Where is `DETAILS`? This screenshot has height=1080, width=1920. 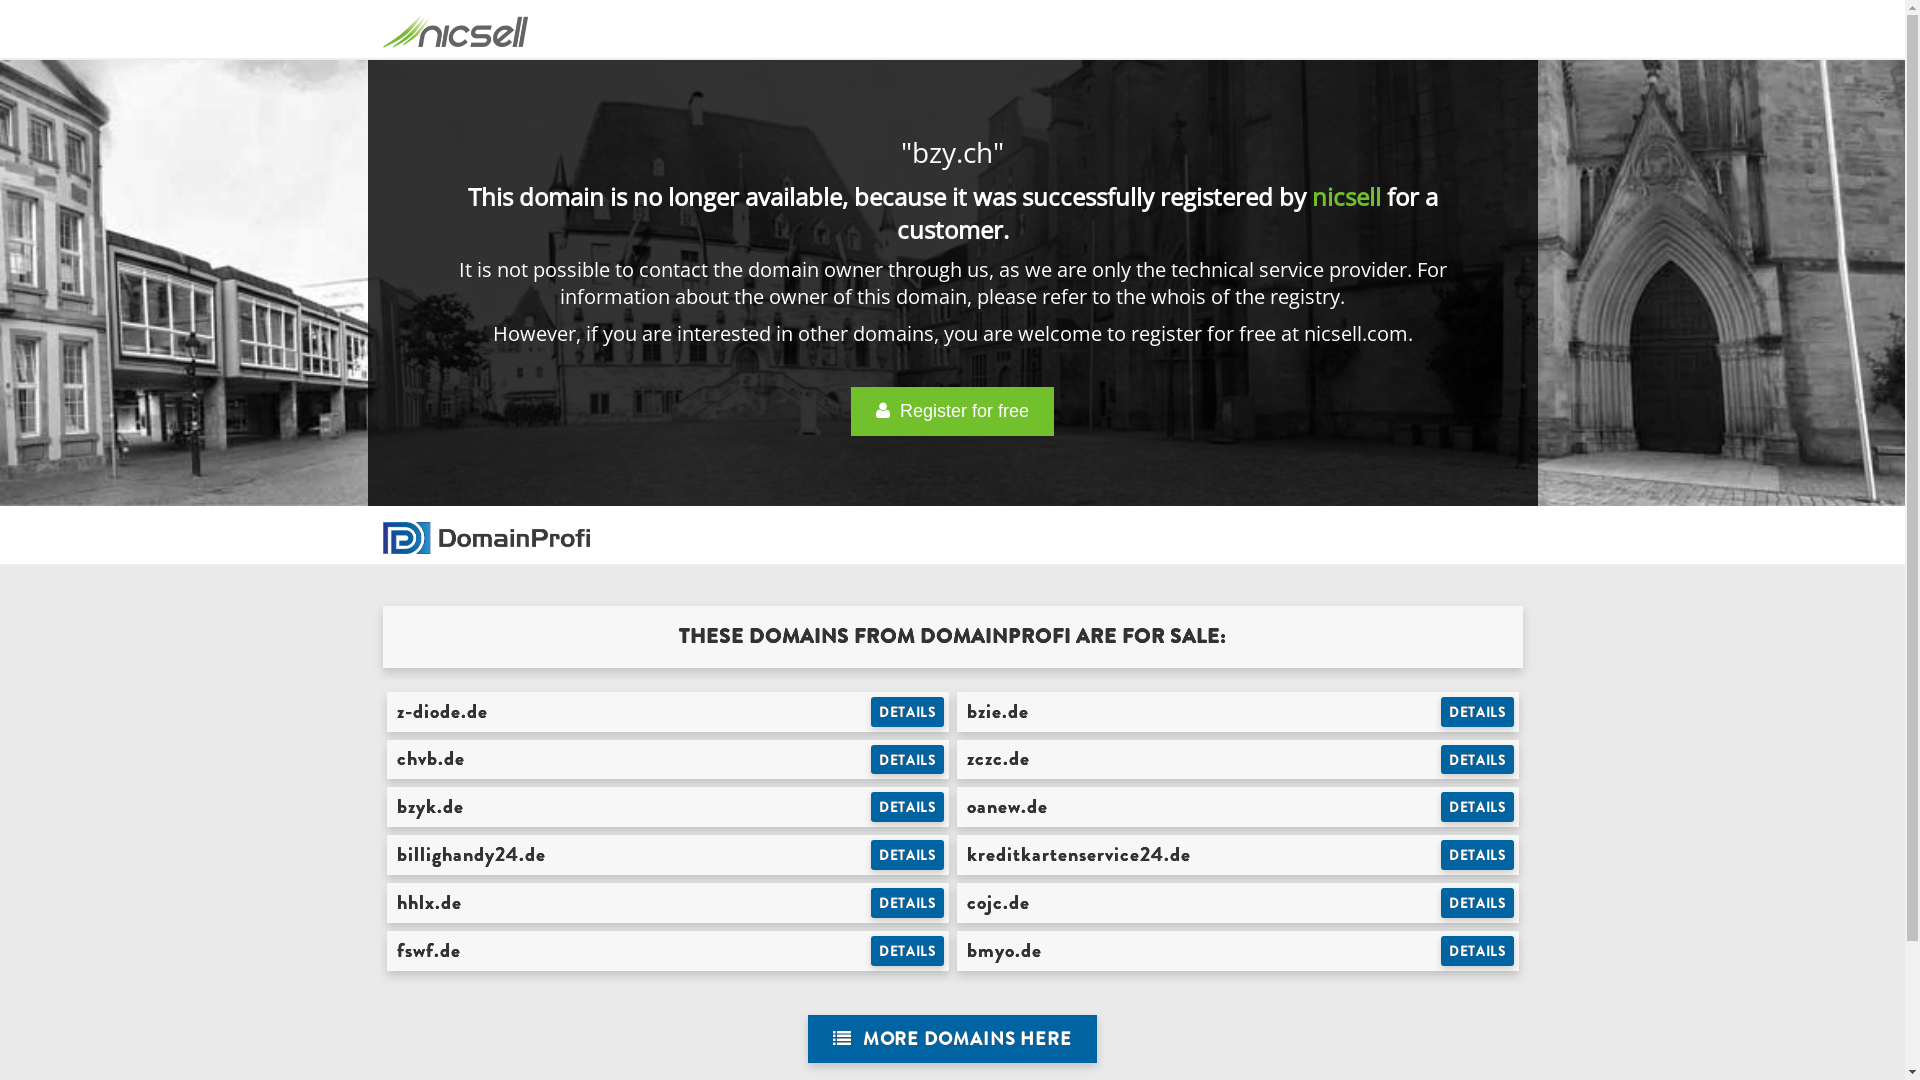
DETAILS is located at coordinates (908, 807).